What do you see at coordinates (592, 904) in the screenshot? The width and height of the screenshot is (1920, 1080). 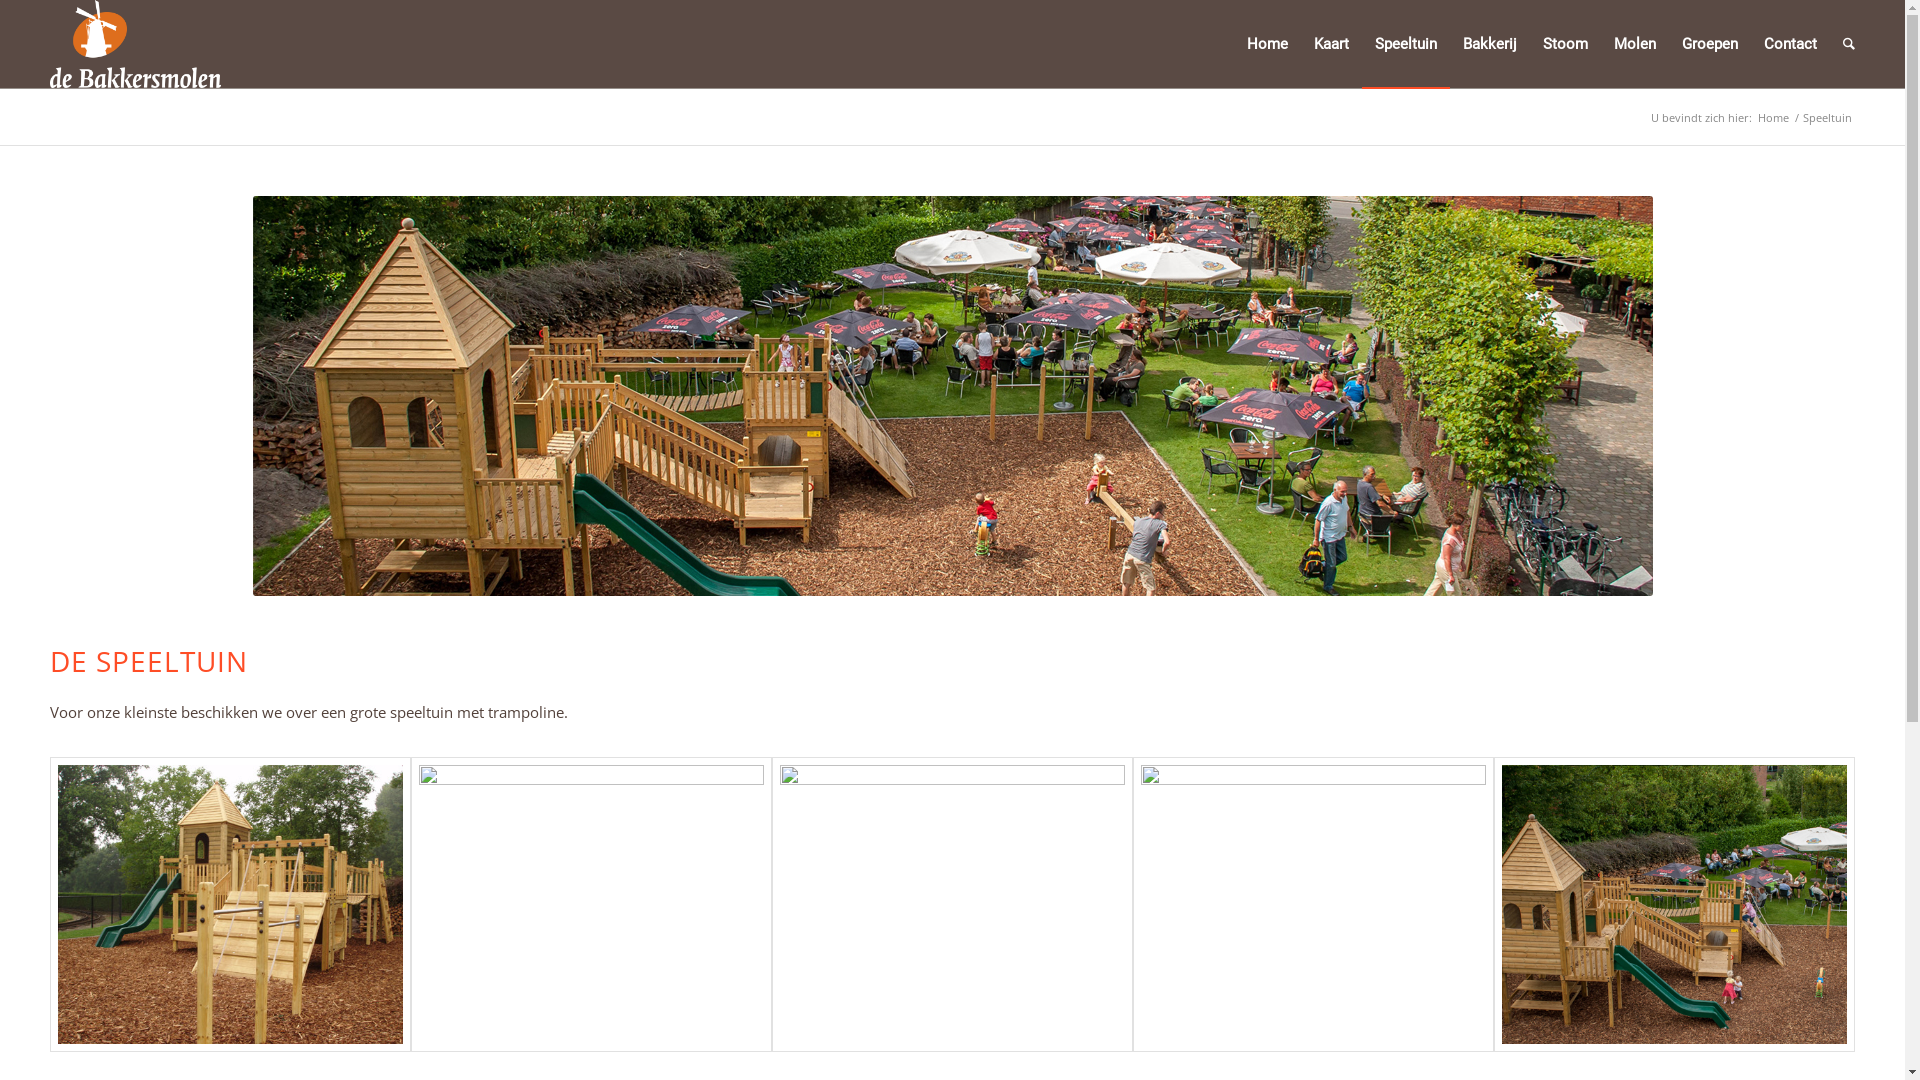 I see `speeltuin2` at bounding box center [592, 904].